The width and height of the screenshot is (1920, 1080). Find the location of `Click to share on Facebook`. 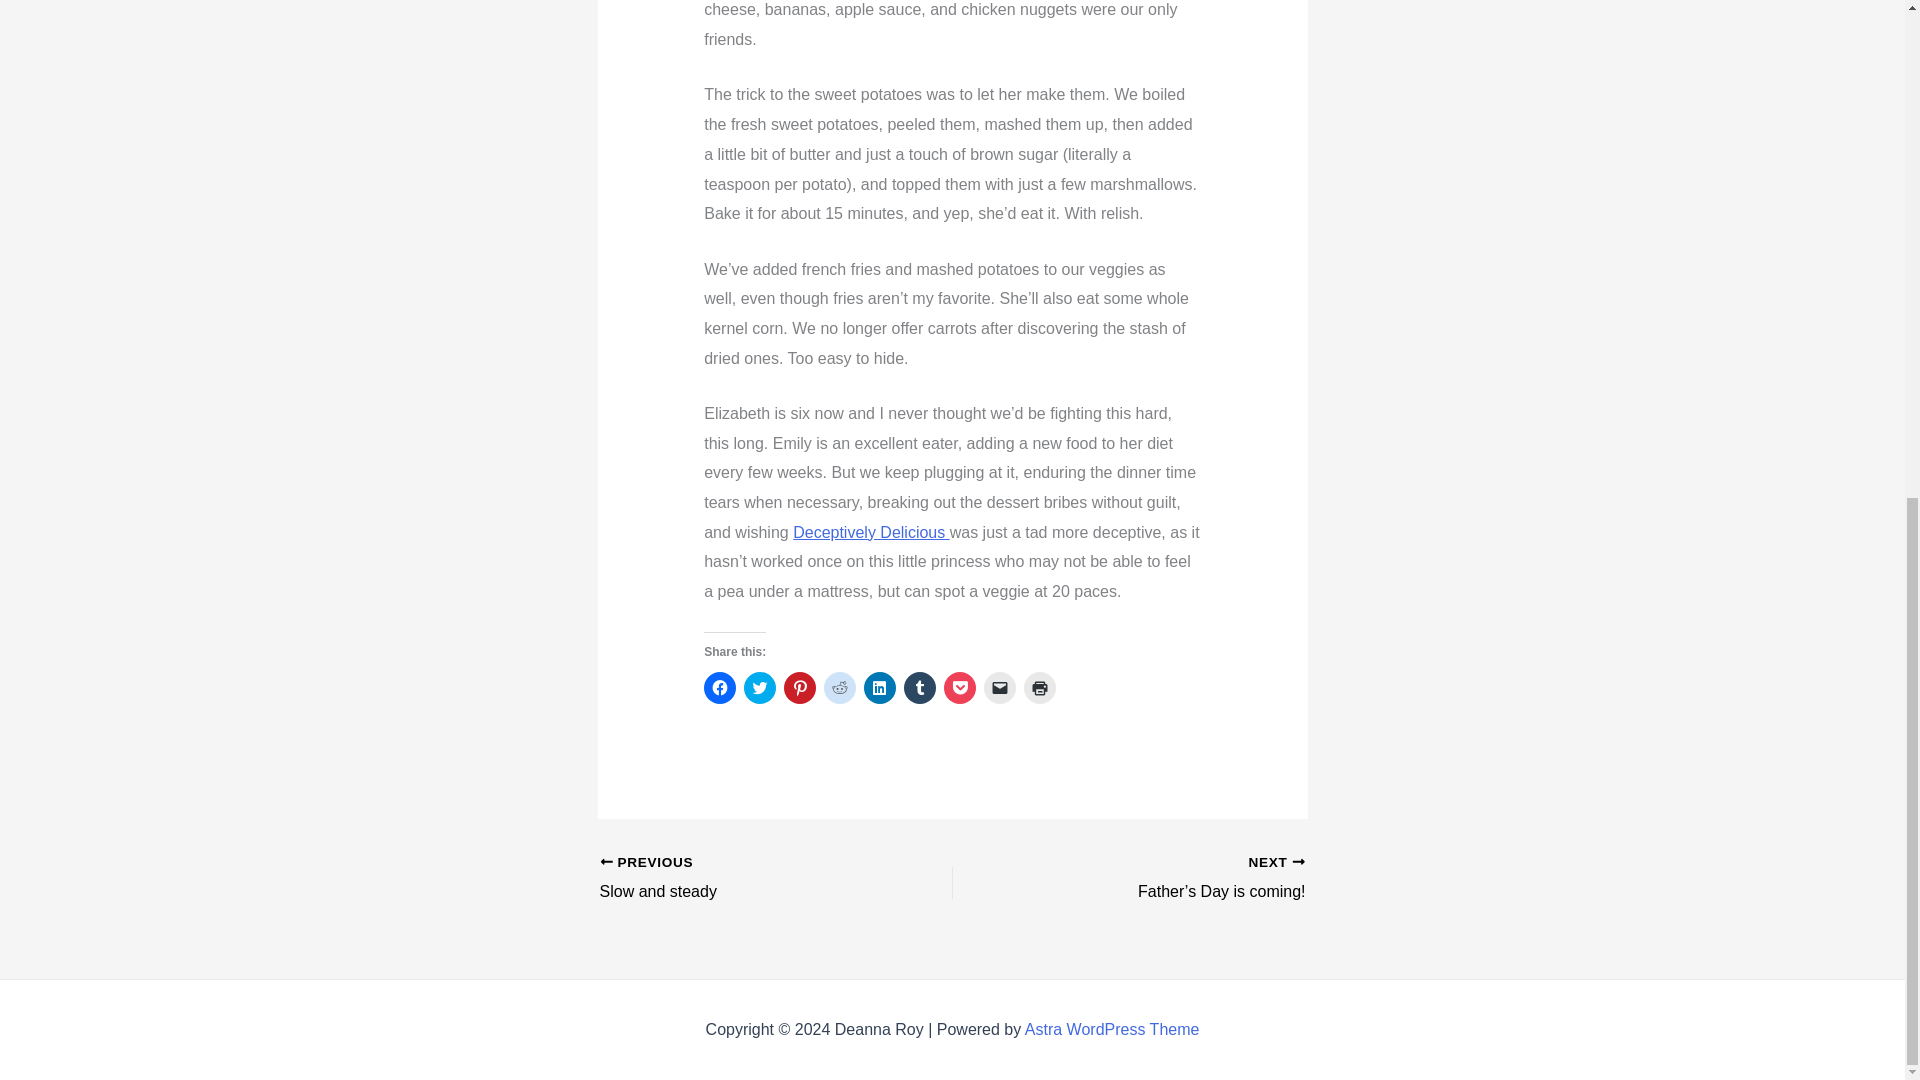

Click to share on Facebook is located at coordinates (800, 688).